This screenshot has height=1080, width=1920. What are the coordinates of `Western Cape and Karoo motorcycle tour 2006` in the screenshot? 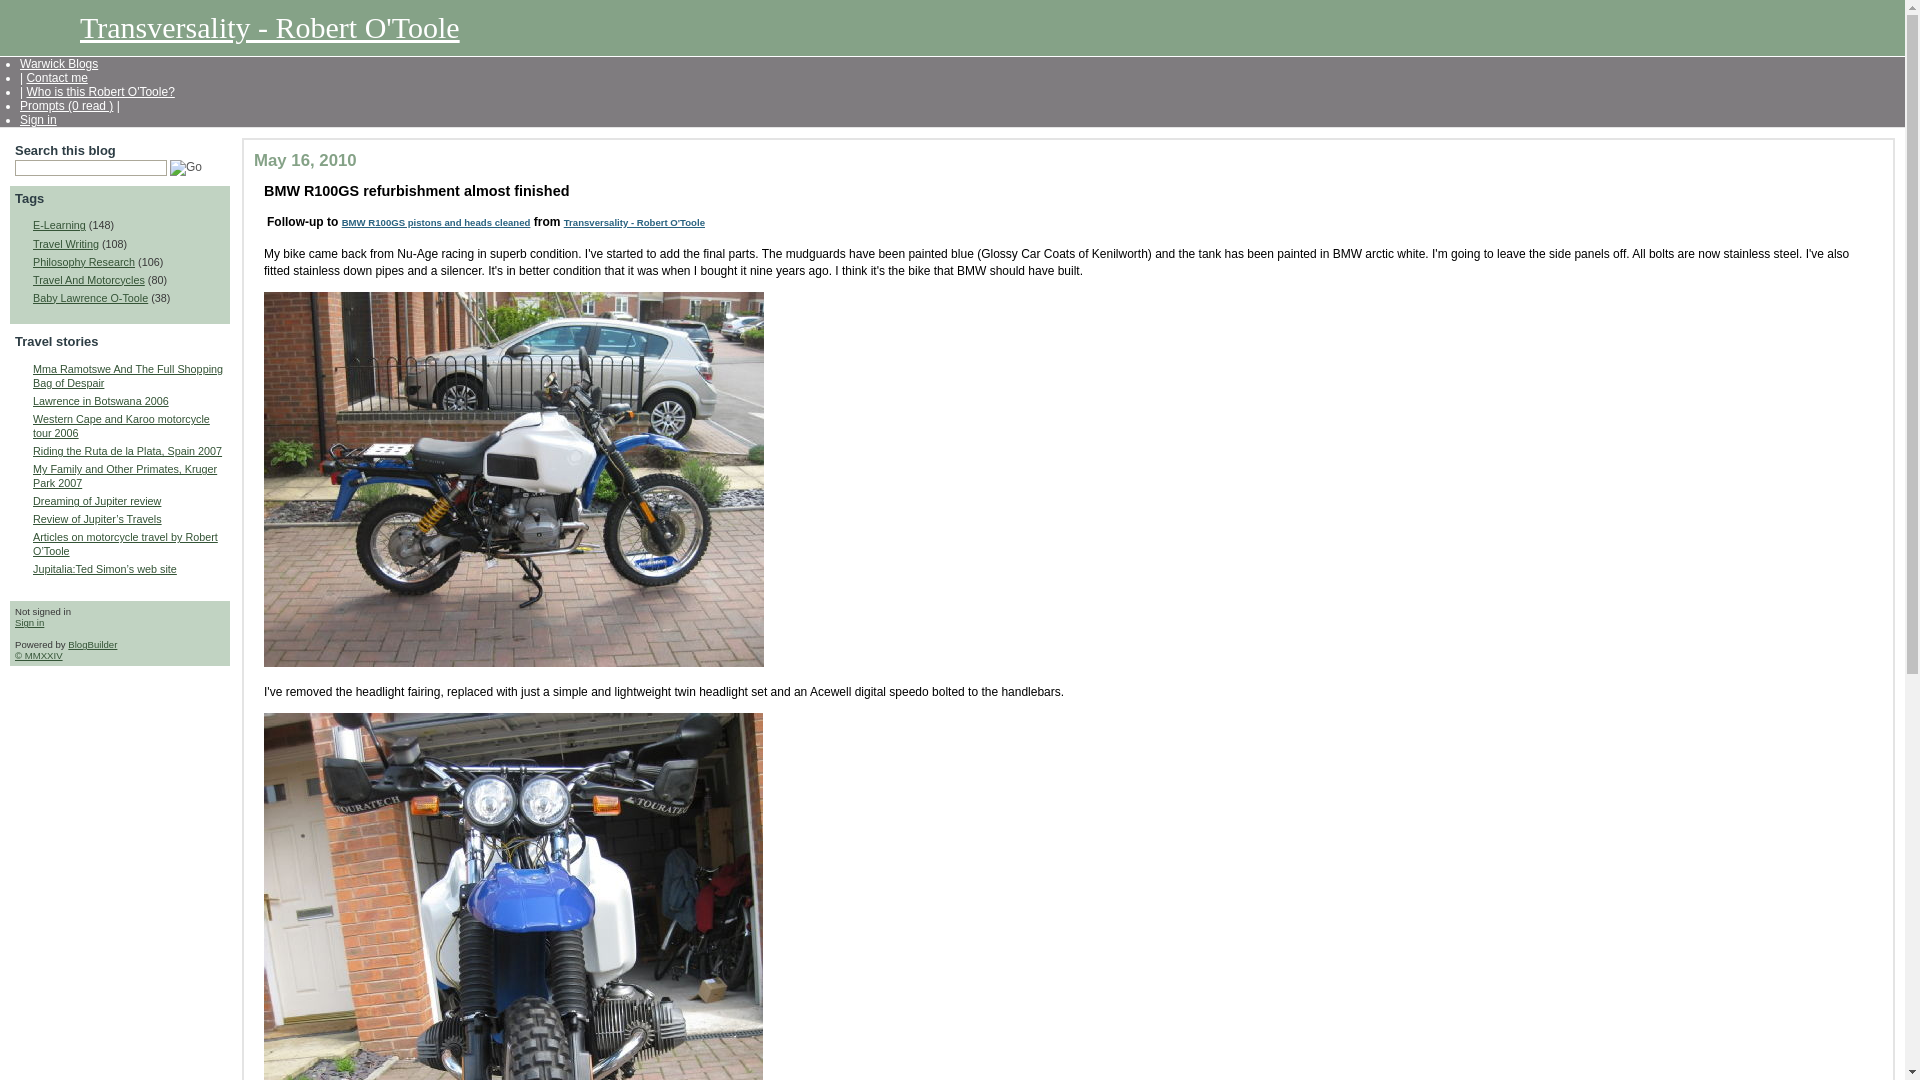 It's located at (88, 280).